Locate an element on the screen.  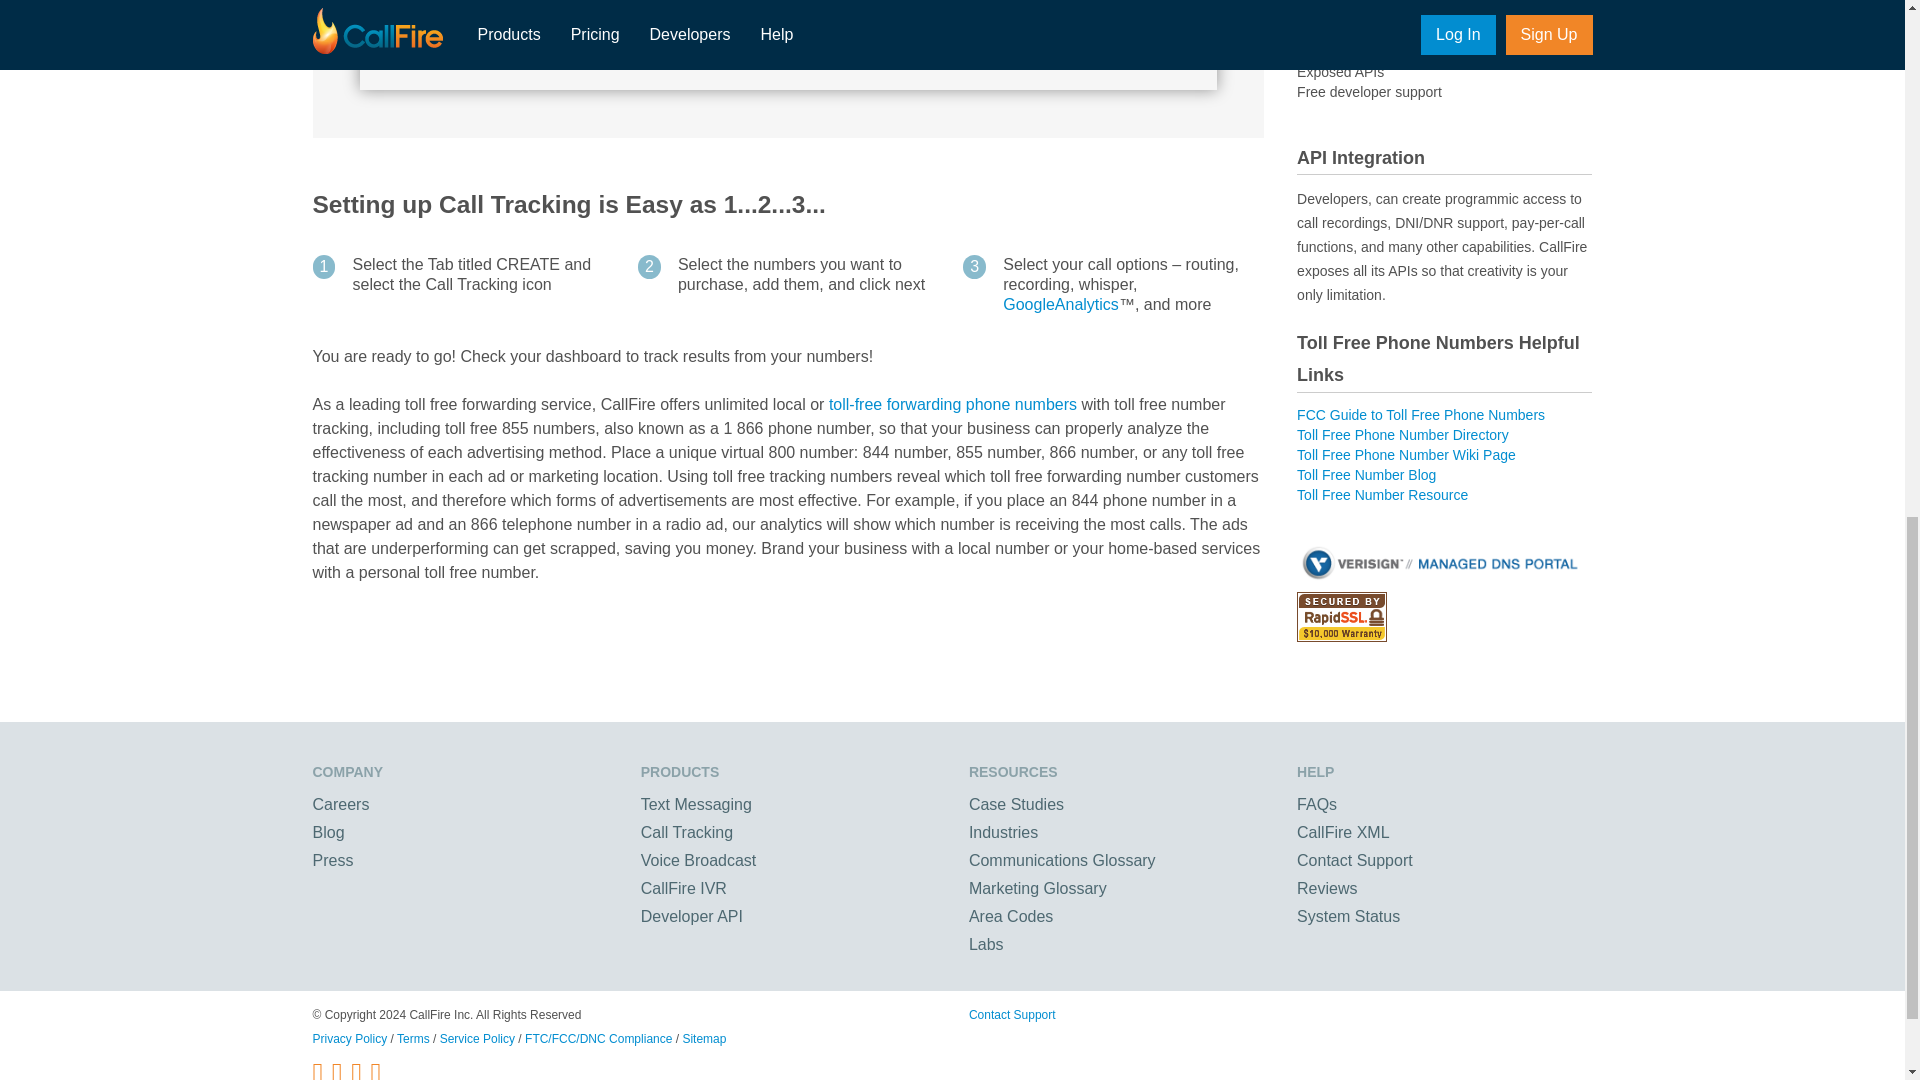
Developer API is located at coordinates (692, 916).